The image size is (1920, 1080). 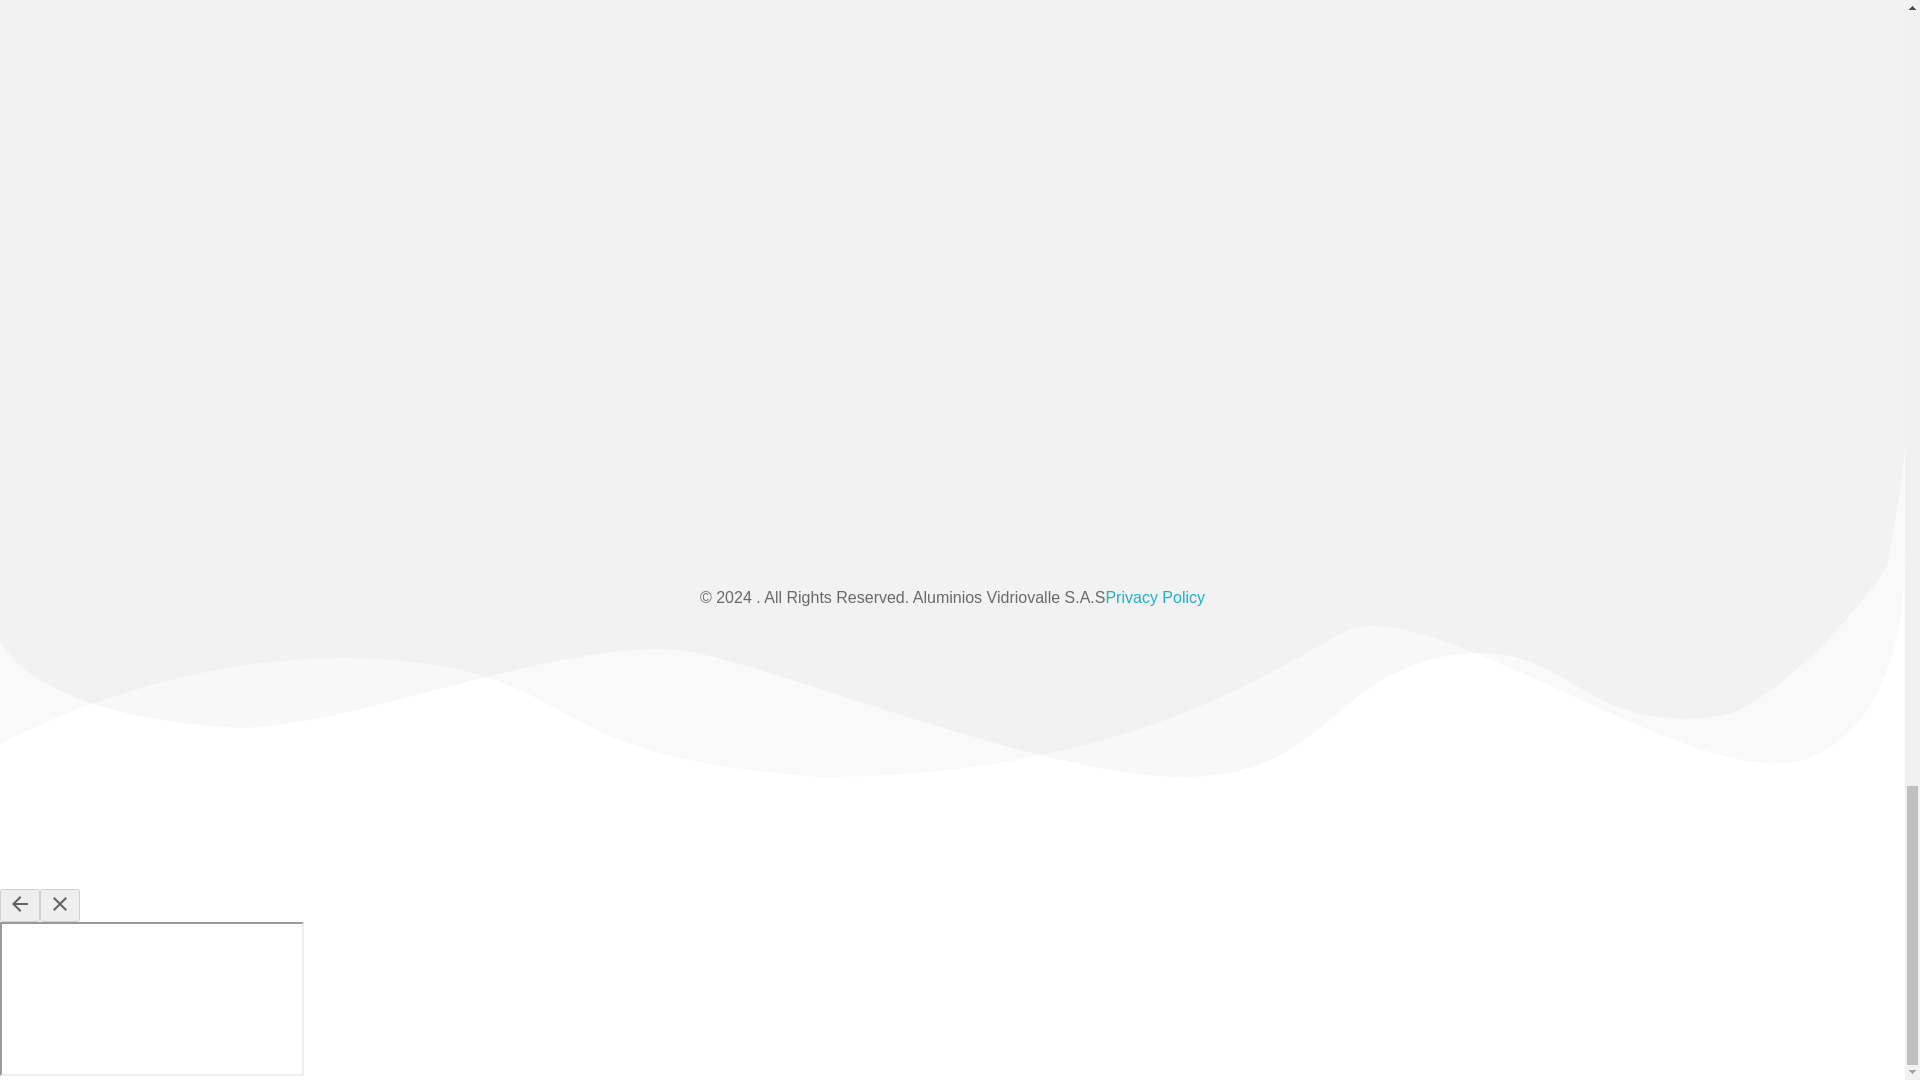 I want to click on SUBMIT, so click(x=1654, y=370).